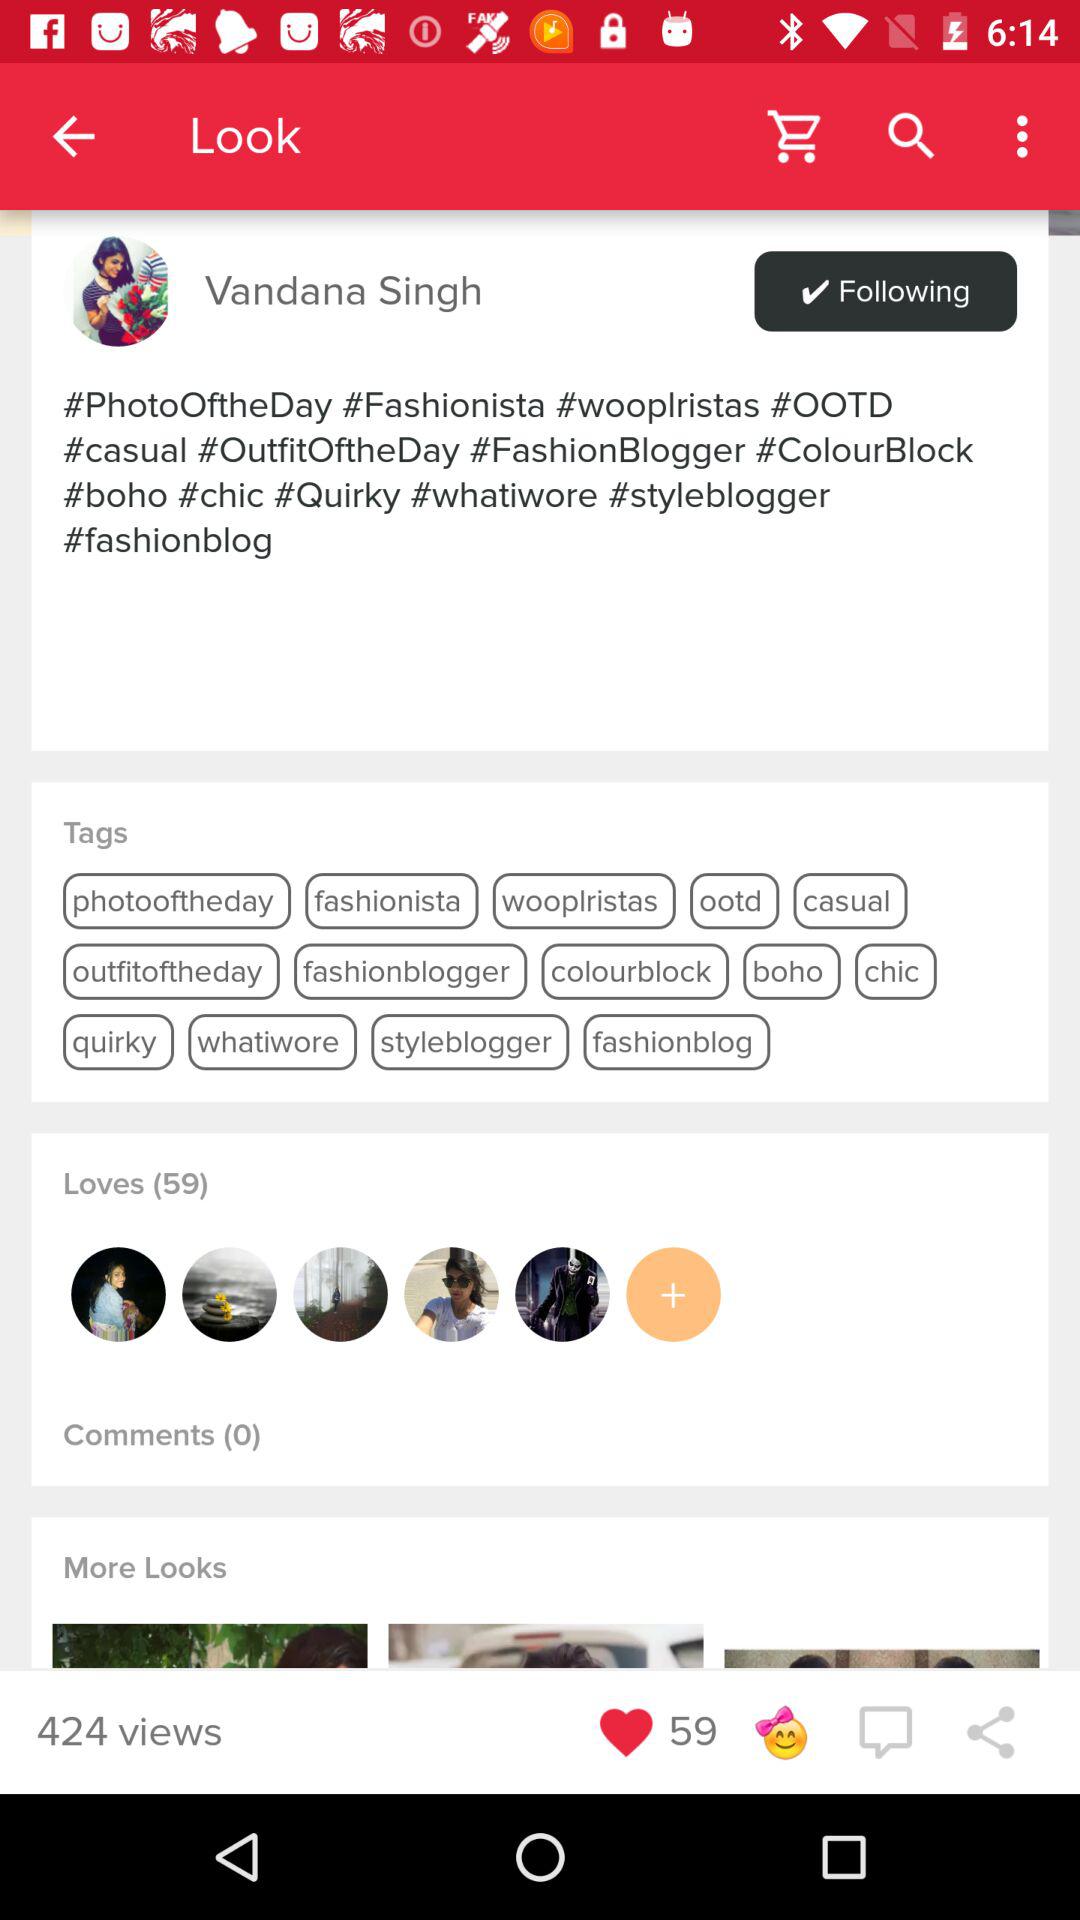 The image size is (1080, 1920). I want to click on toggle followers, so click(229, 1294).